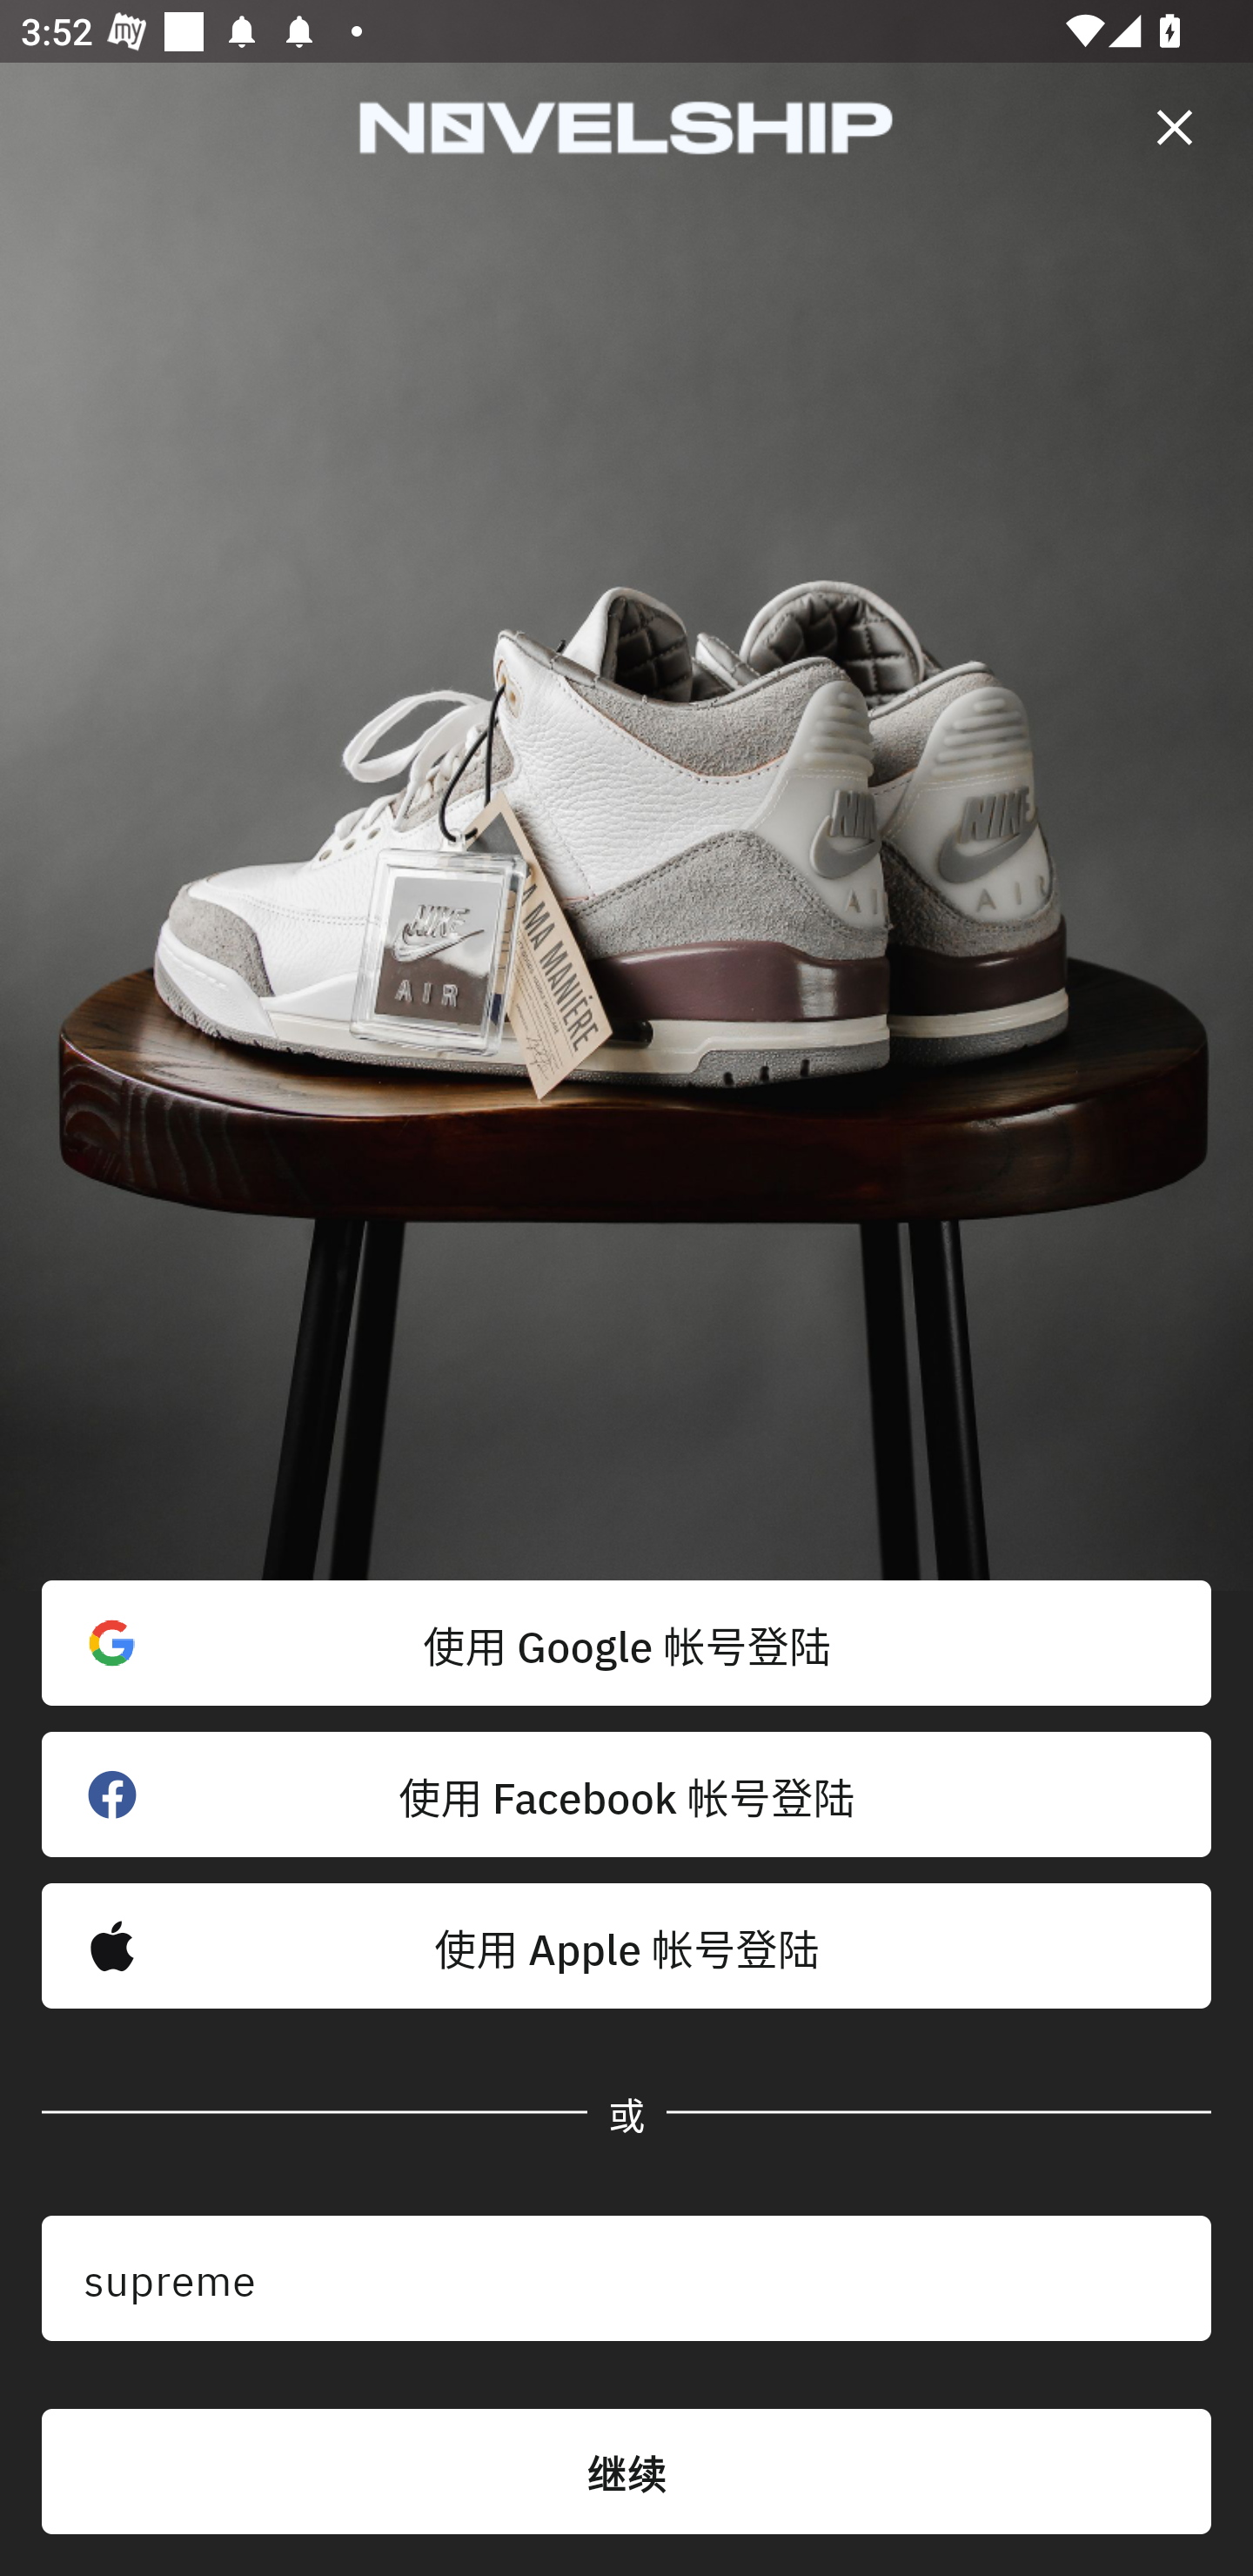  Describe the element at coordinates (626, 1643) in the screenshot. I see `使用 Google 帐号登陆` at that location.